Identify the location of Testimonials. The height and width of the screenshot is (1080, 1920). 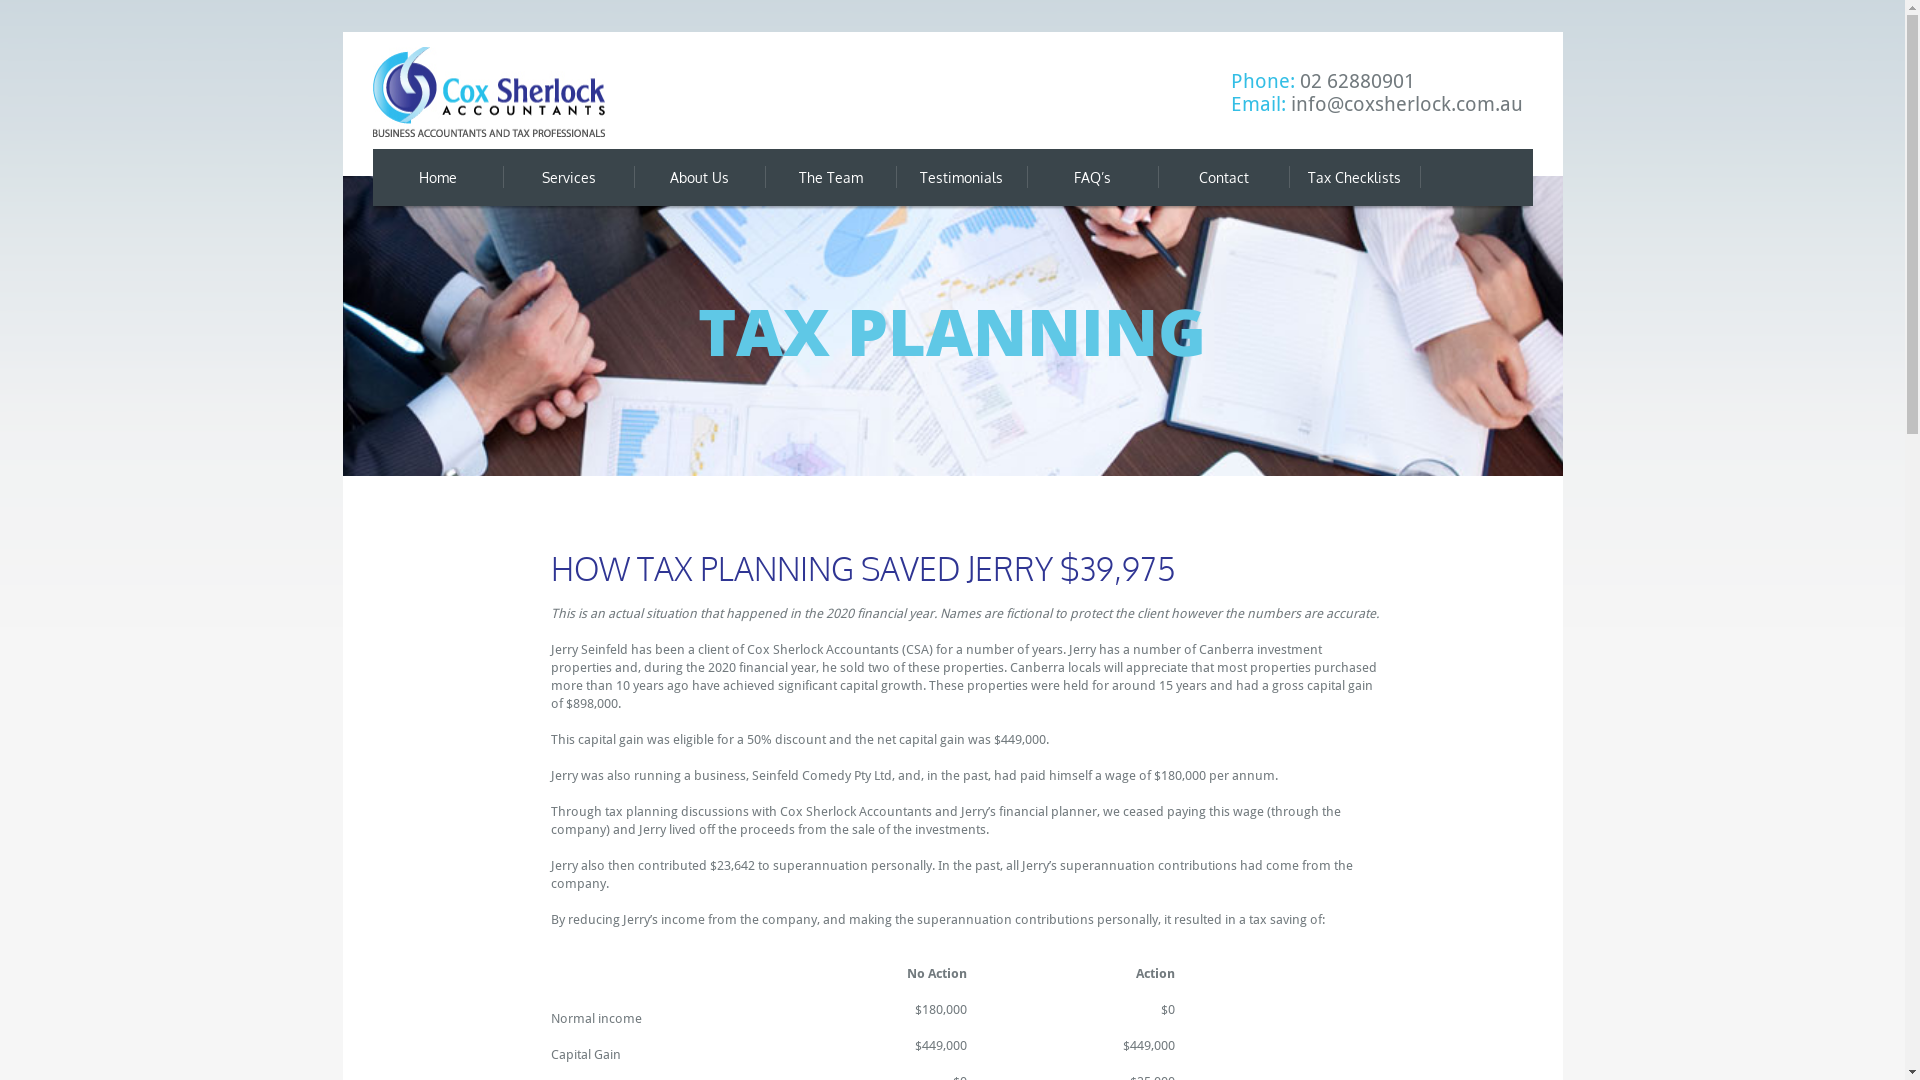
(962, 178).